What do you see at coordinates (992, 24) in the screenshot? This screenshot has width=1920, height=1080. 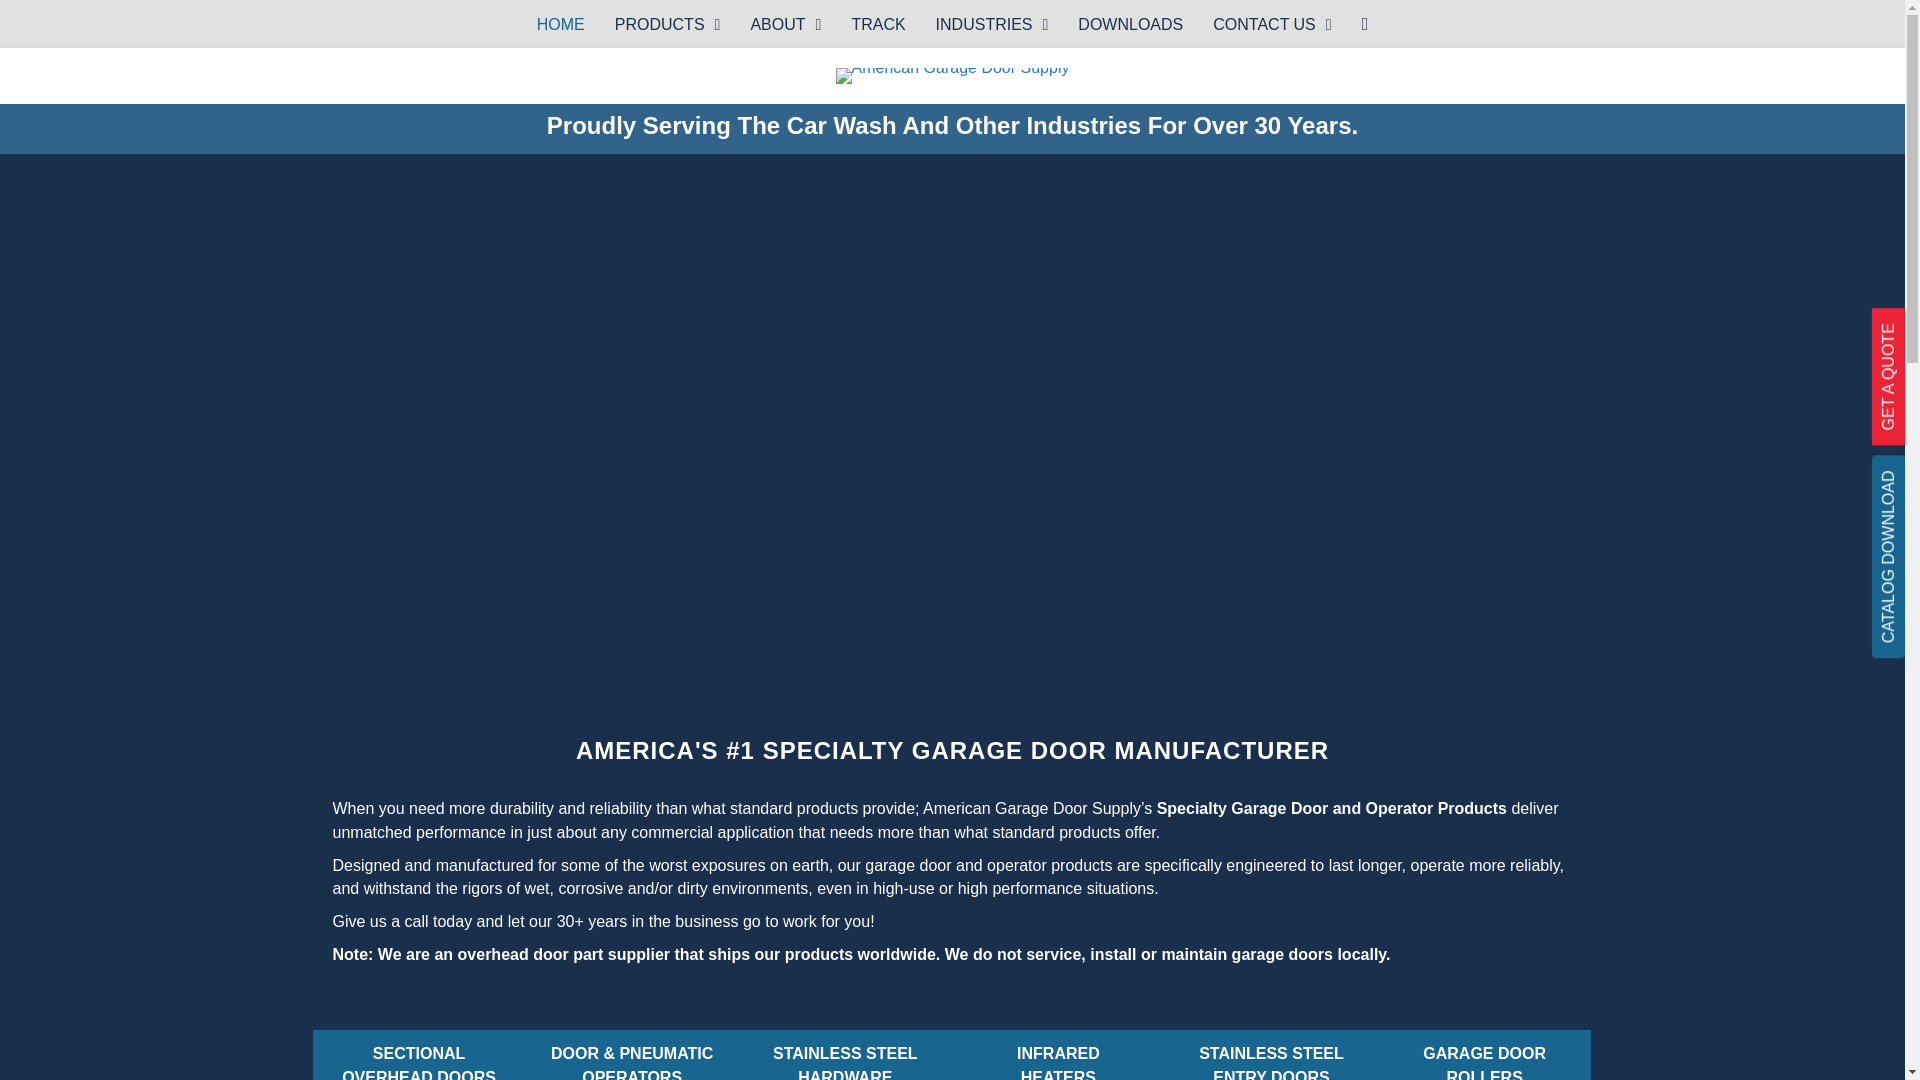 I see `HOME` at bounding box center [992, 24].